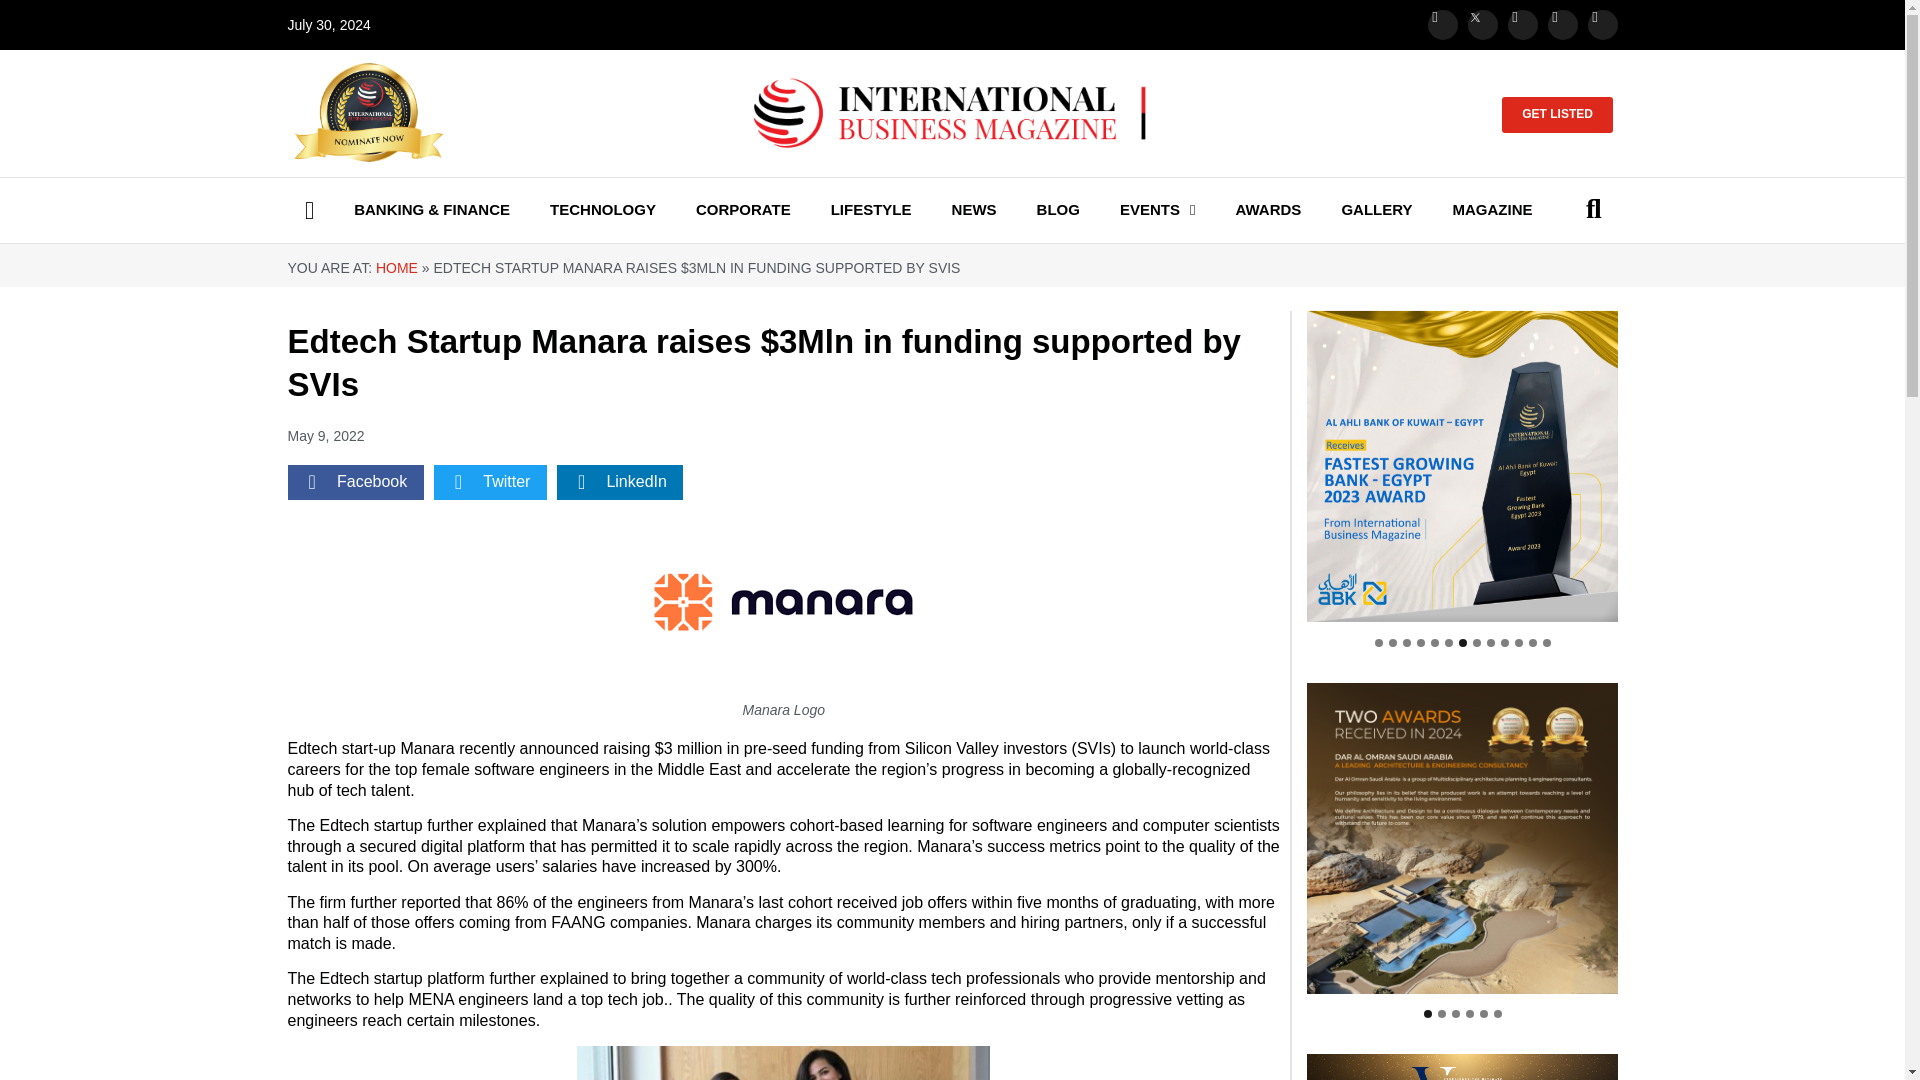 Image resolution: width=1920 pixels, height=1080 pixels. What do you see at coordinates (1462, 838) in the screenshot?
I see `Banner Ad 1` at bounding box center [1462, 838].